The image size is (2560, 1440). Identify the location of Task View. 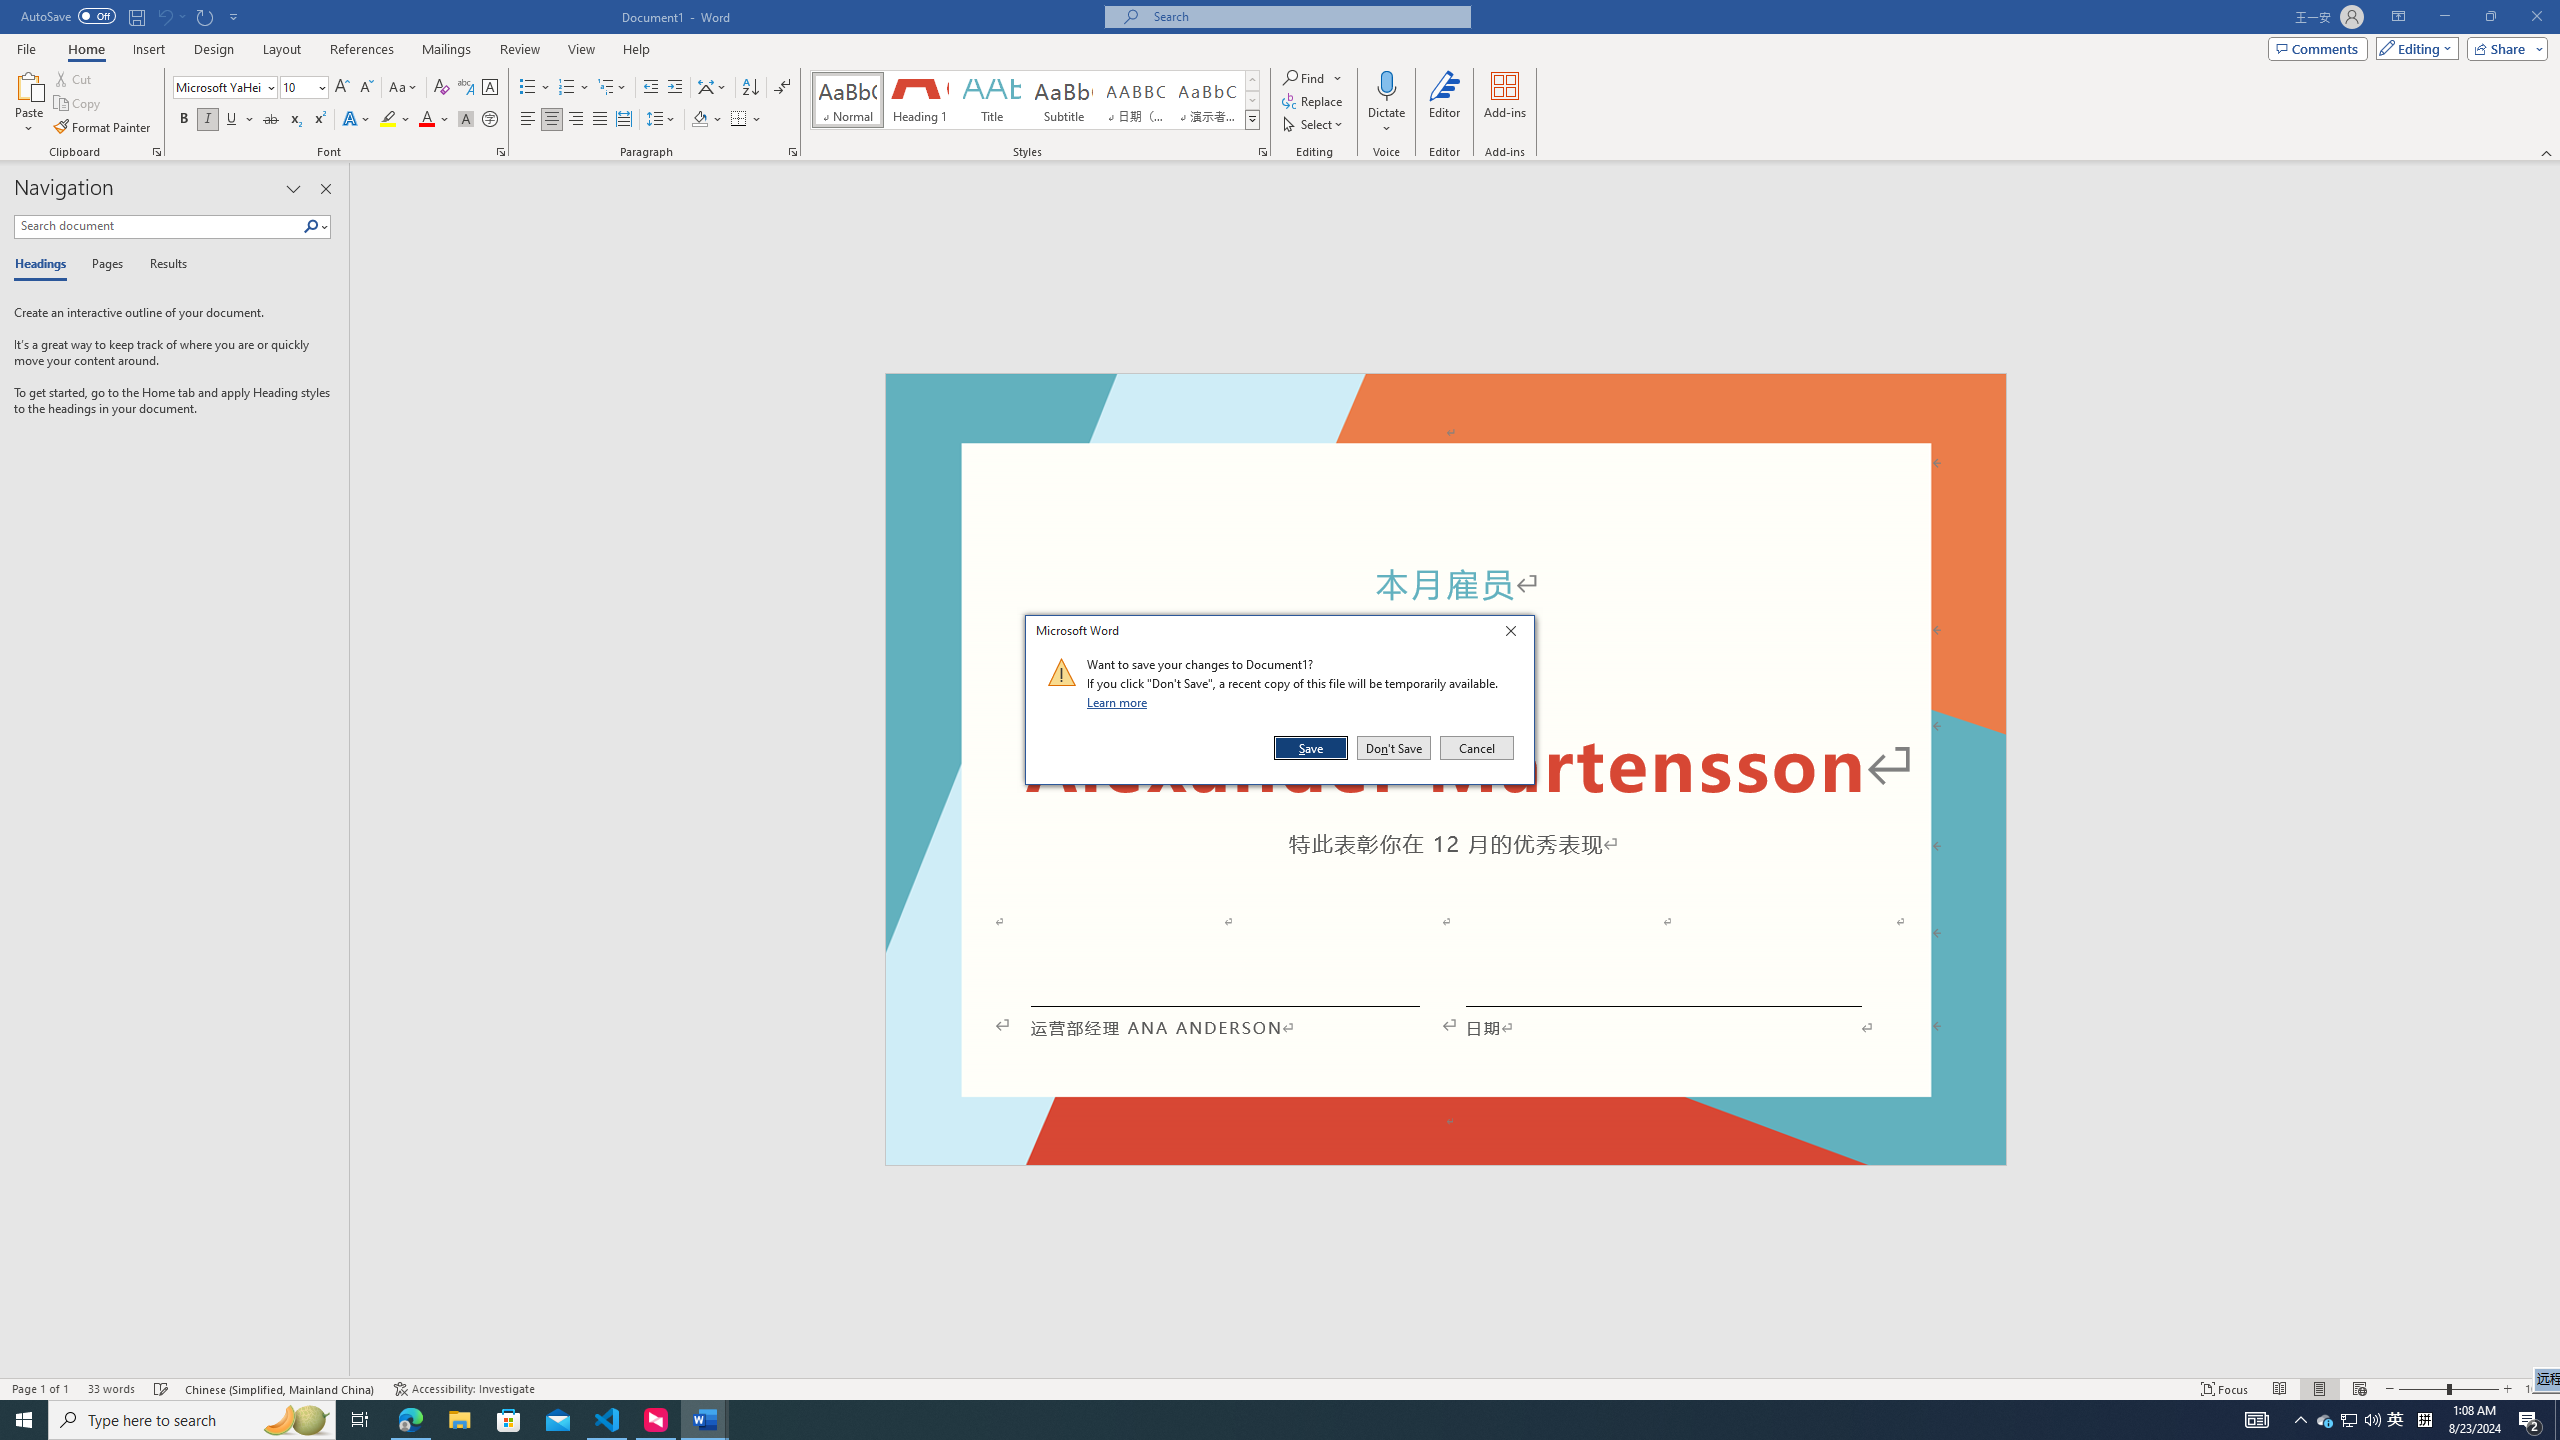
(360, 1420).